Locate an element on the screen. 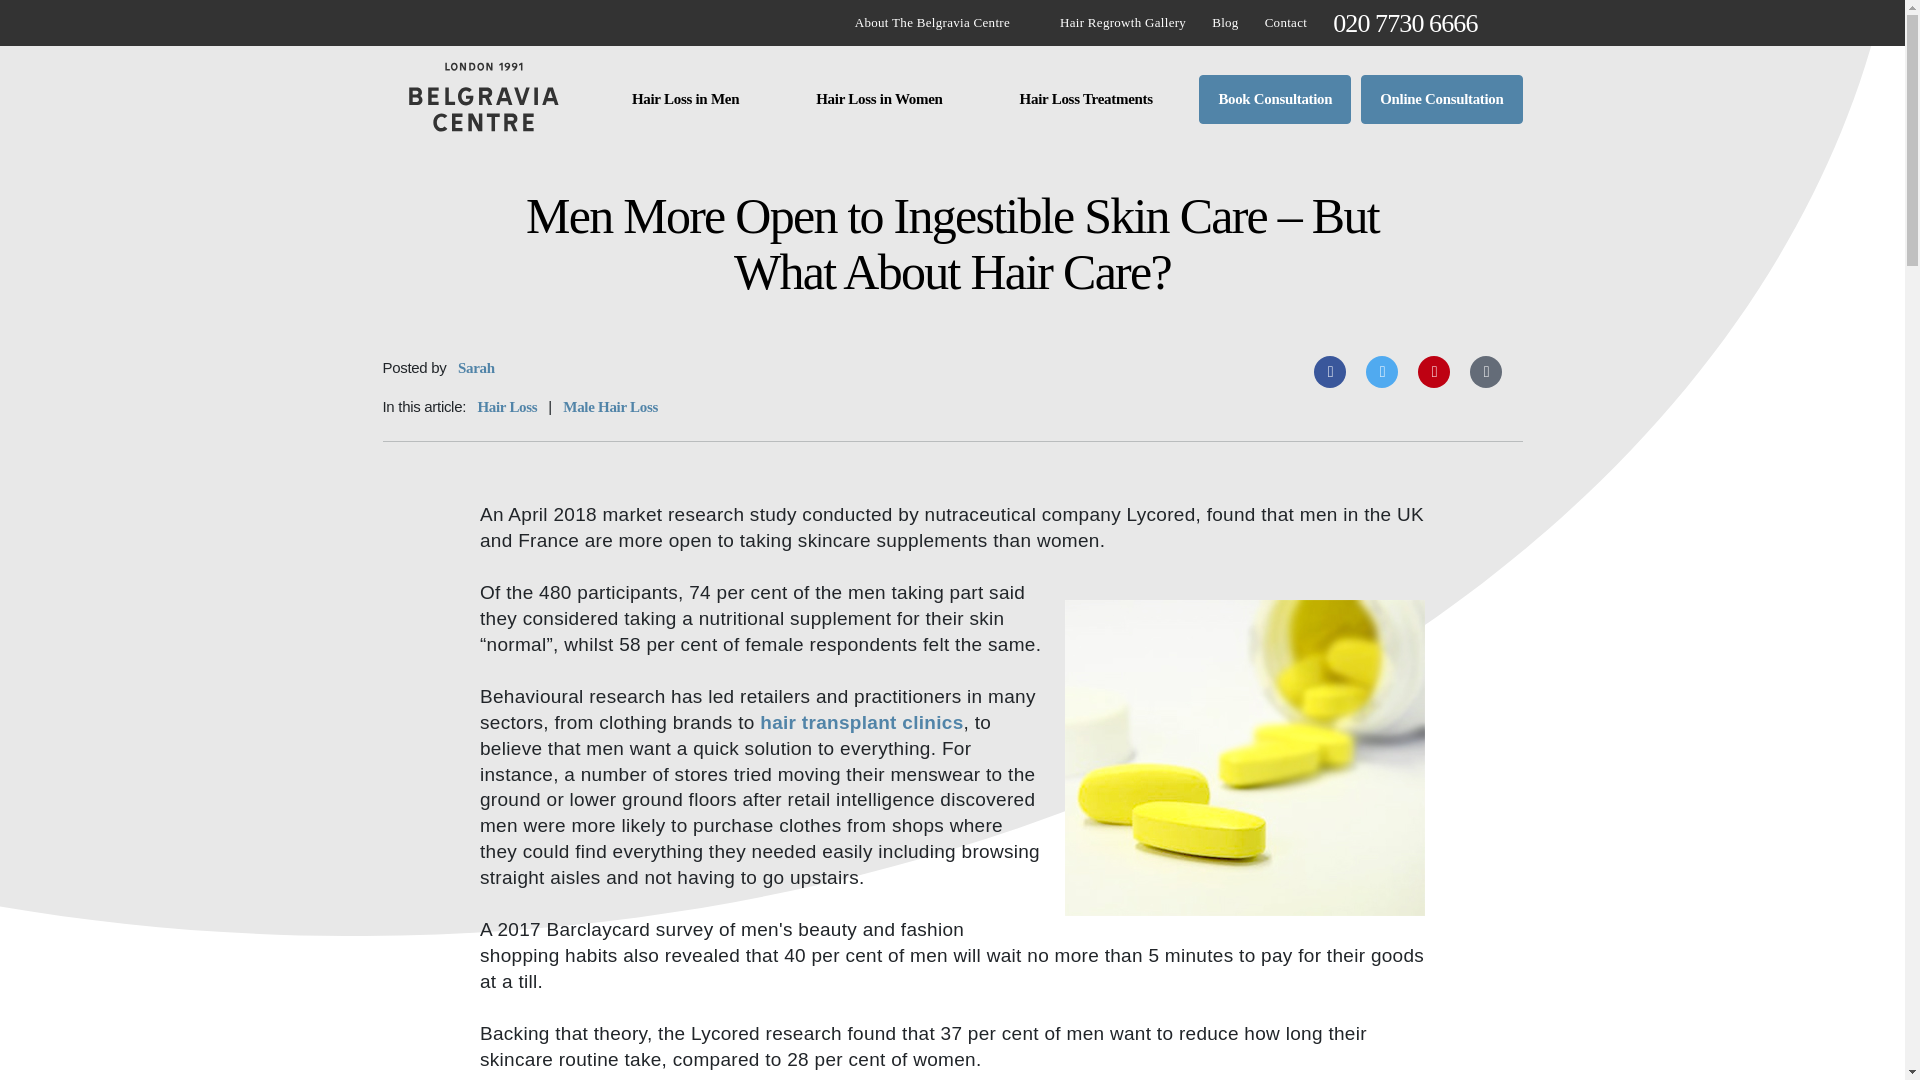 Image resolution: width=1920 pixels, height=1080 pixels. Online Consultation is located at coordinates (1442, 99).